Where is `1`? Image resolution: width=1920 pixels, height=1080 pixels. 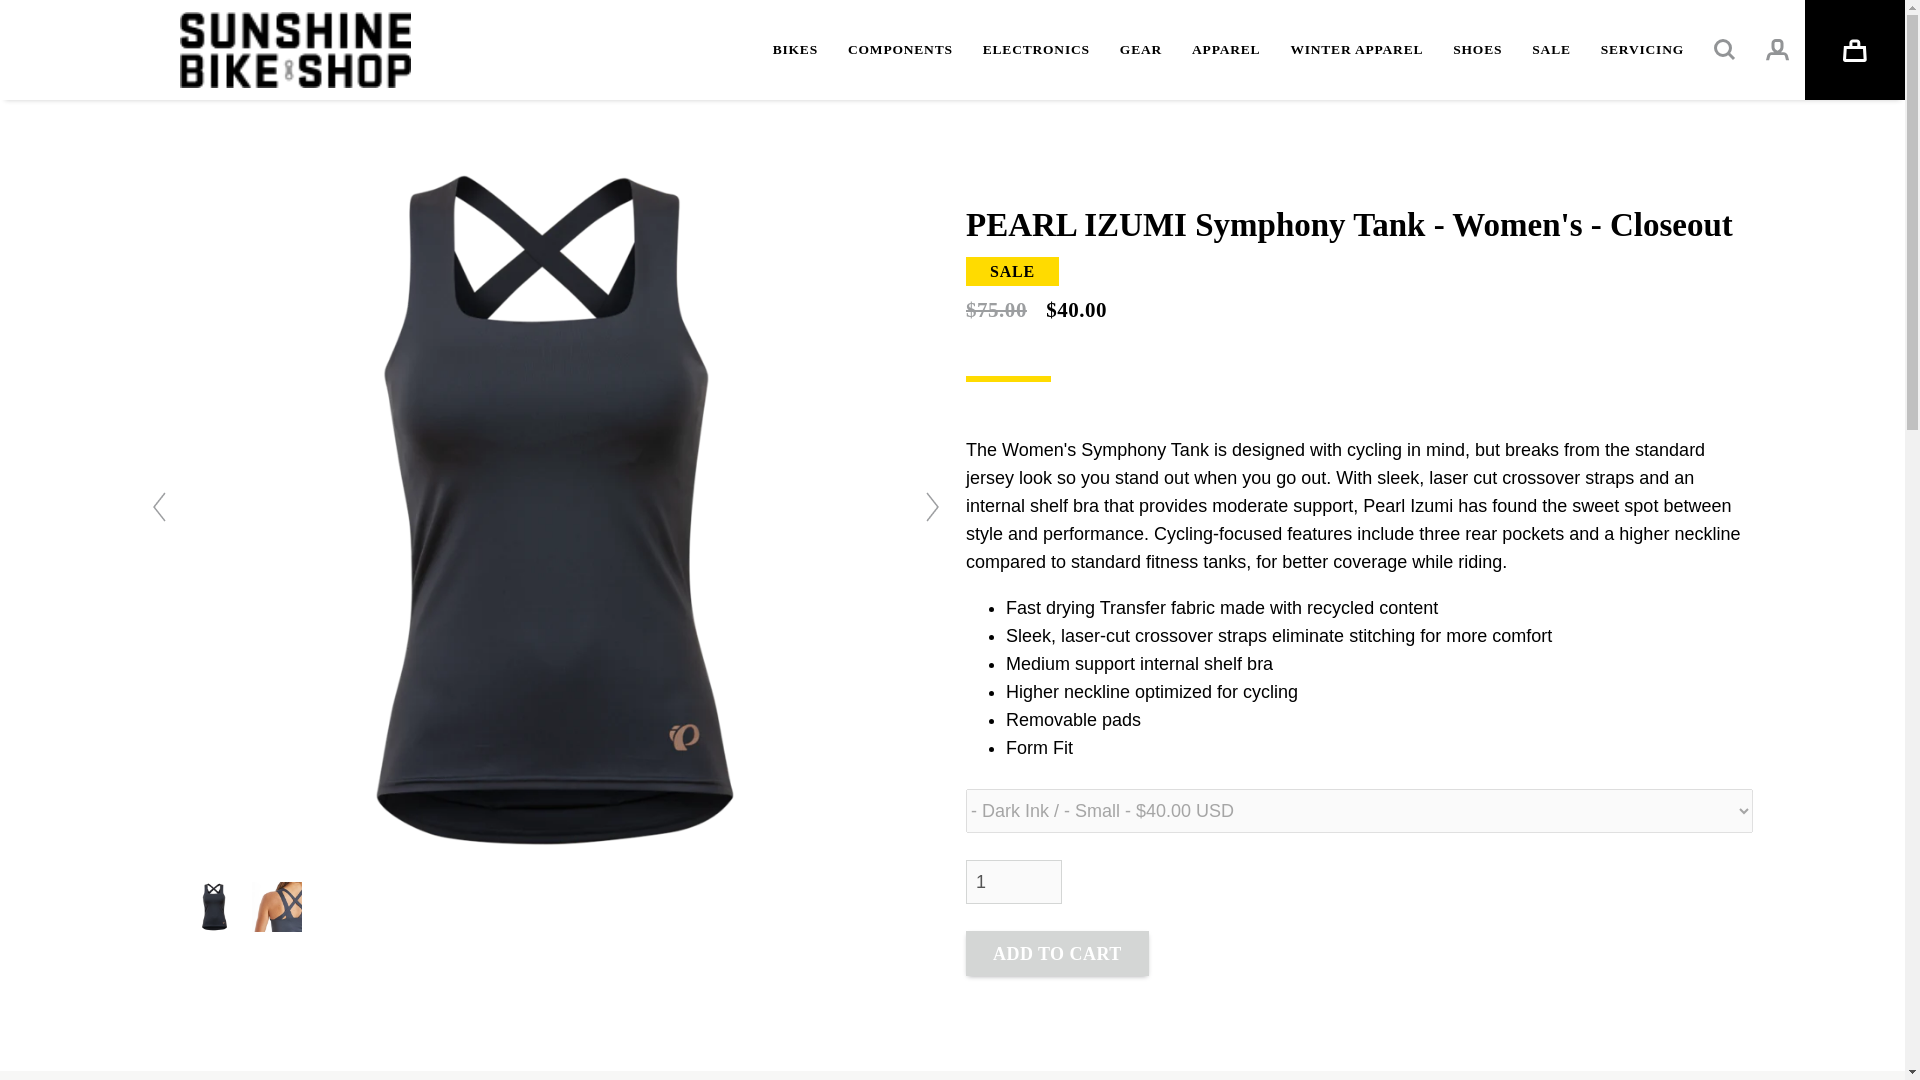
1 is located at coordinates (1013, 881).